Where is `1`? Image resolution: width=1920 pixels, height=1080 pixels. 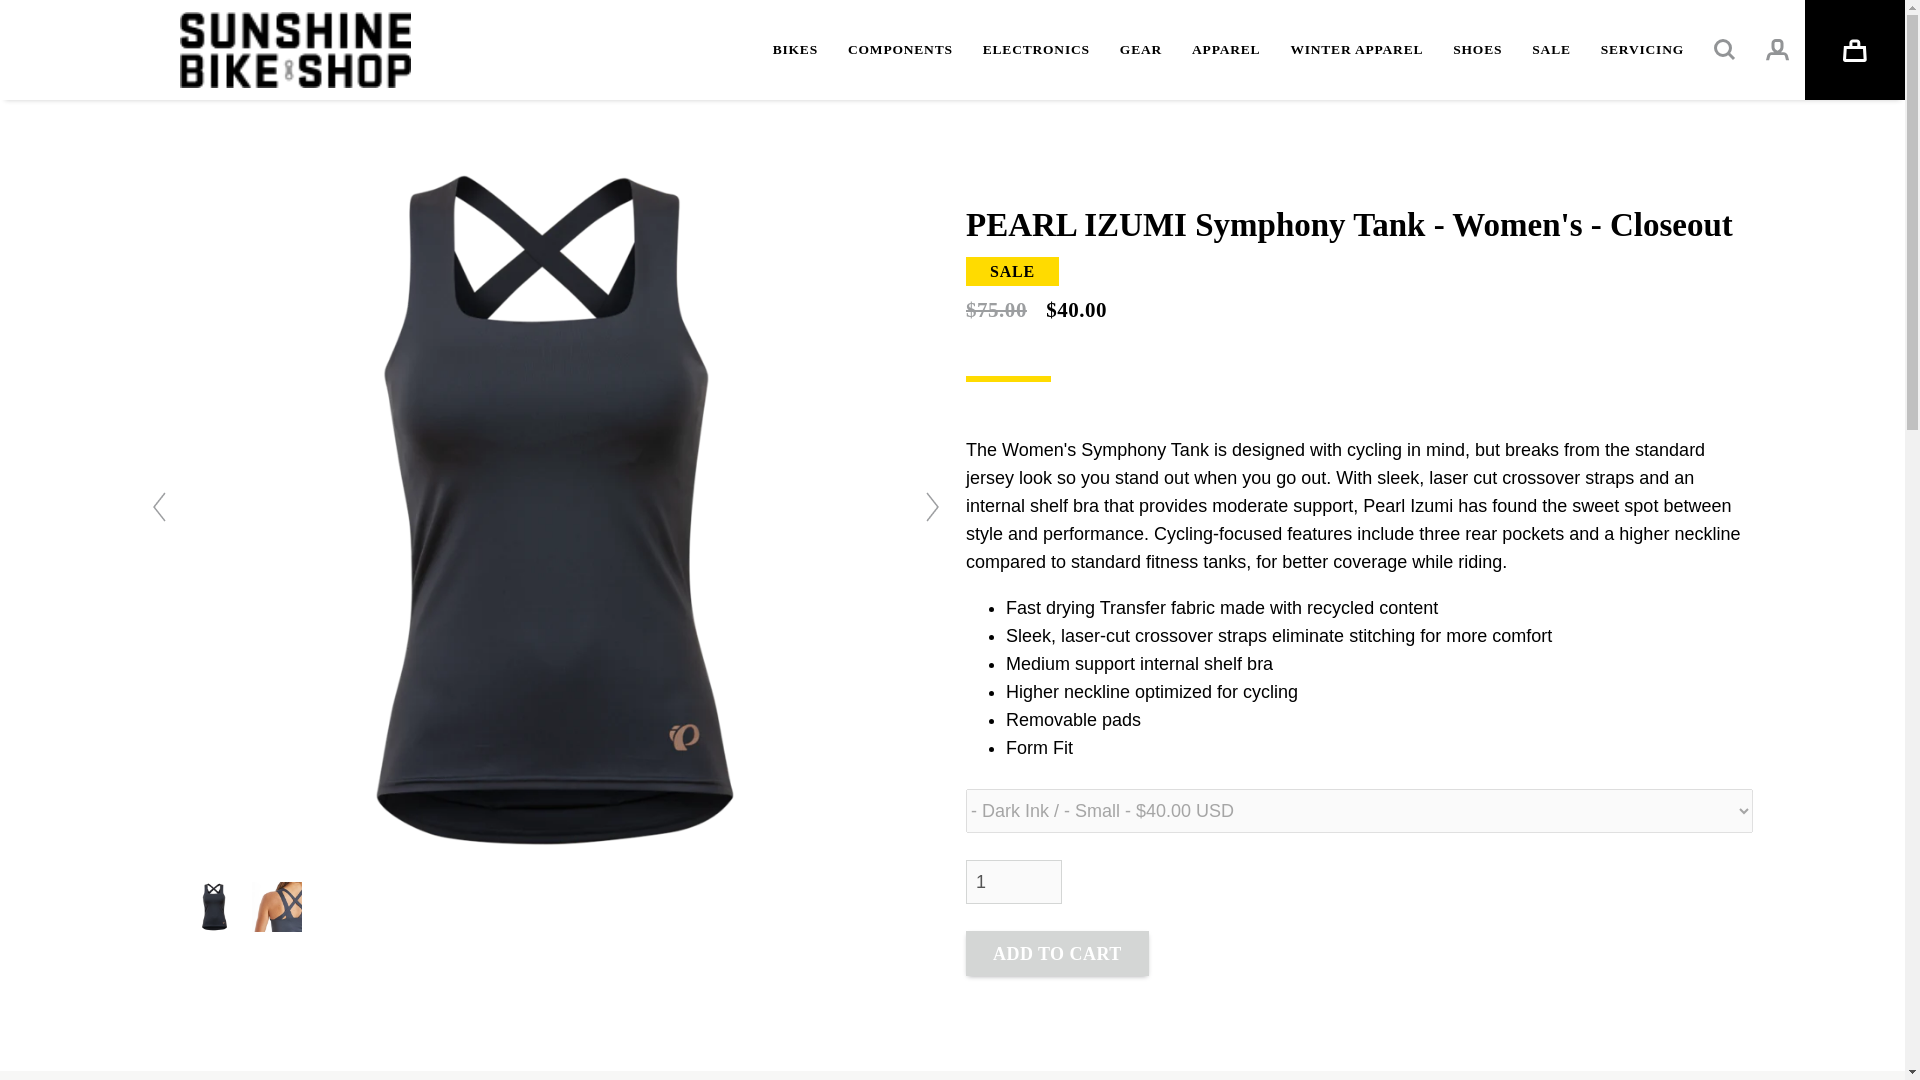
1 is located at coordinates (1013, 881).